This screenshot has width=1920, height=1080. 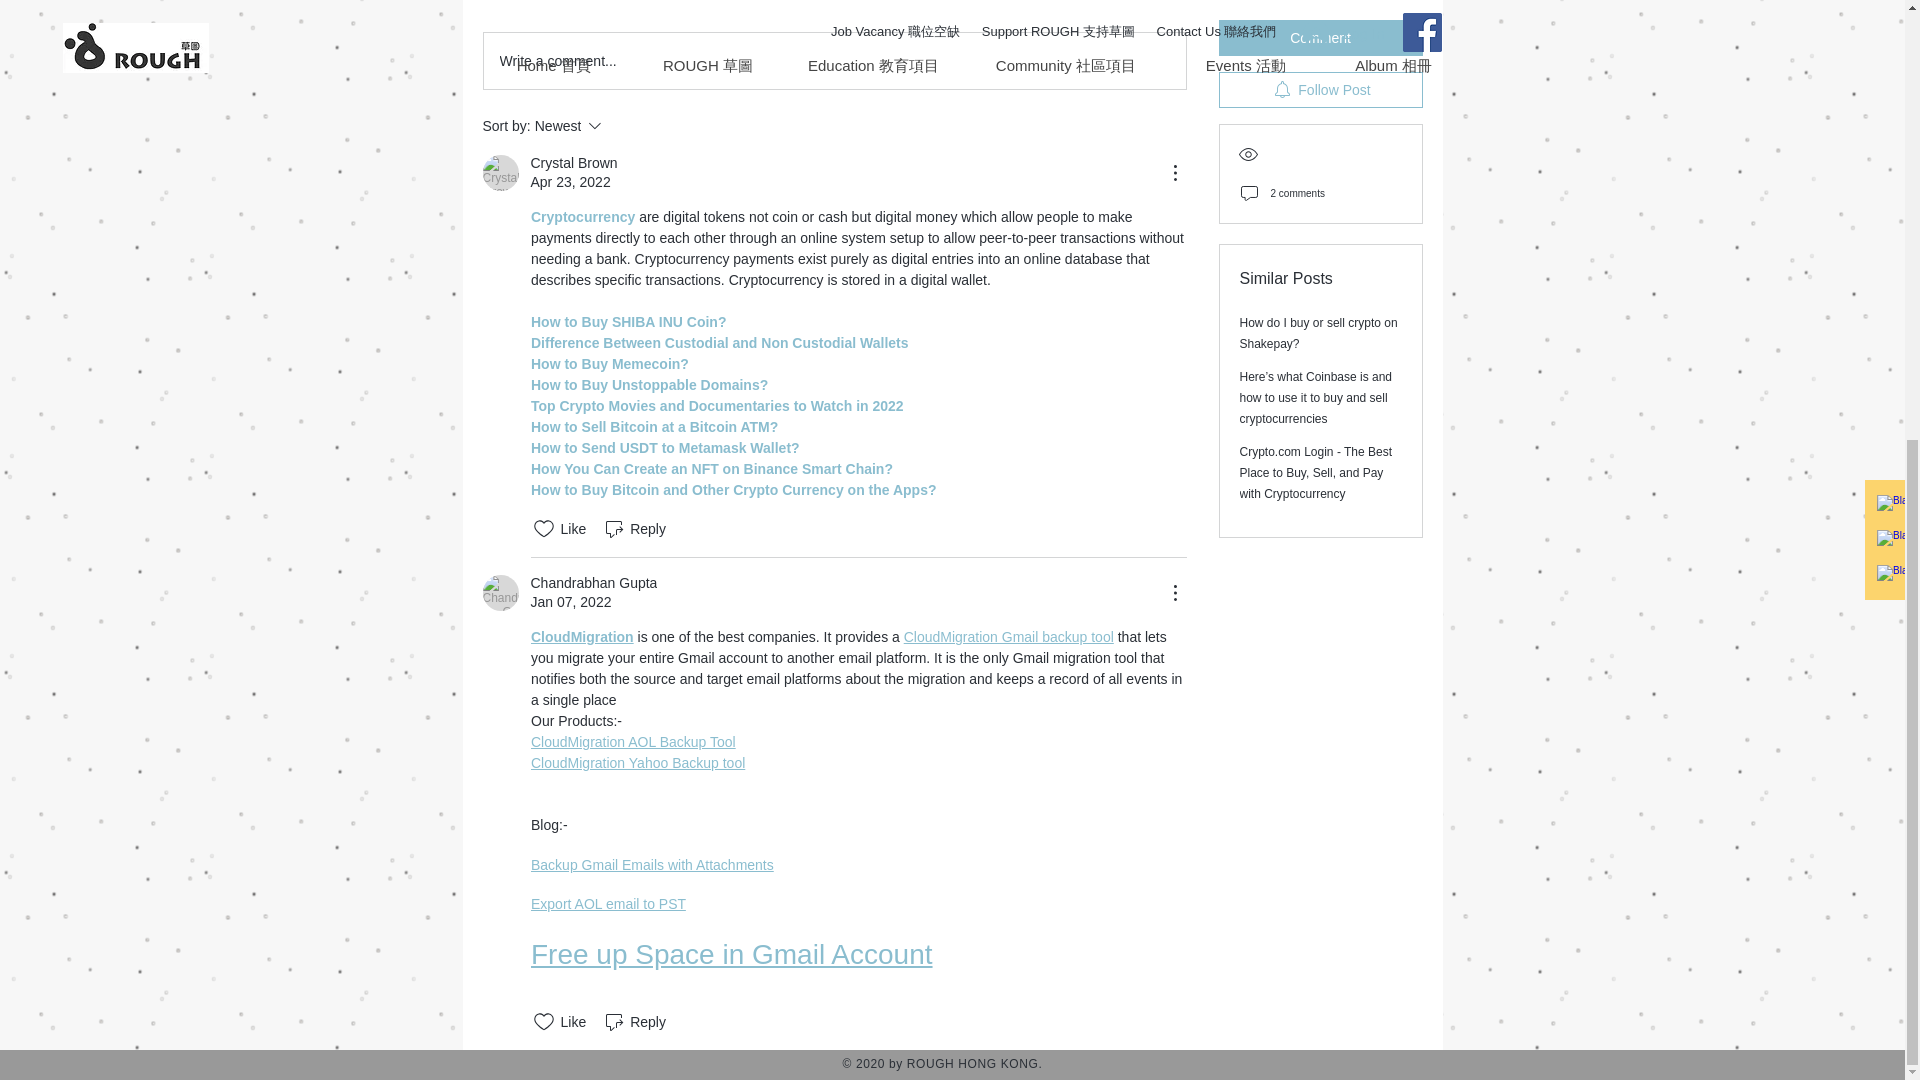 What do you see at coordinates (500, 173) in the screenshot?
I see `Crystal Brown` at bounding box center [500, 173].